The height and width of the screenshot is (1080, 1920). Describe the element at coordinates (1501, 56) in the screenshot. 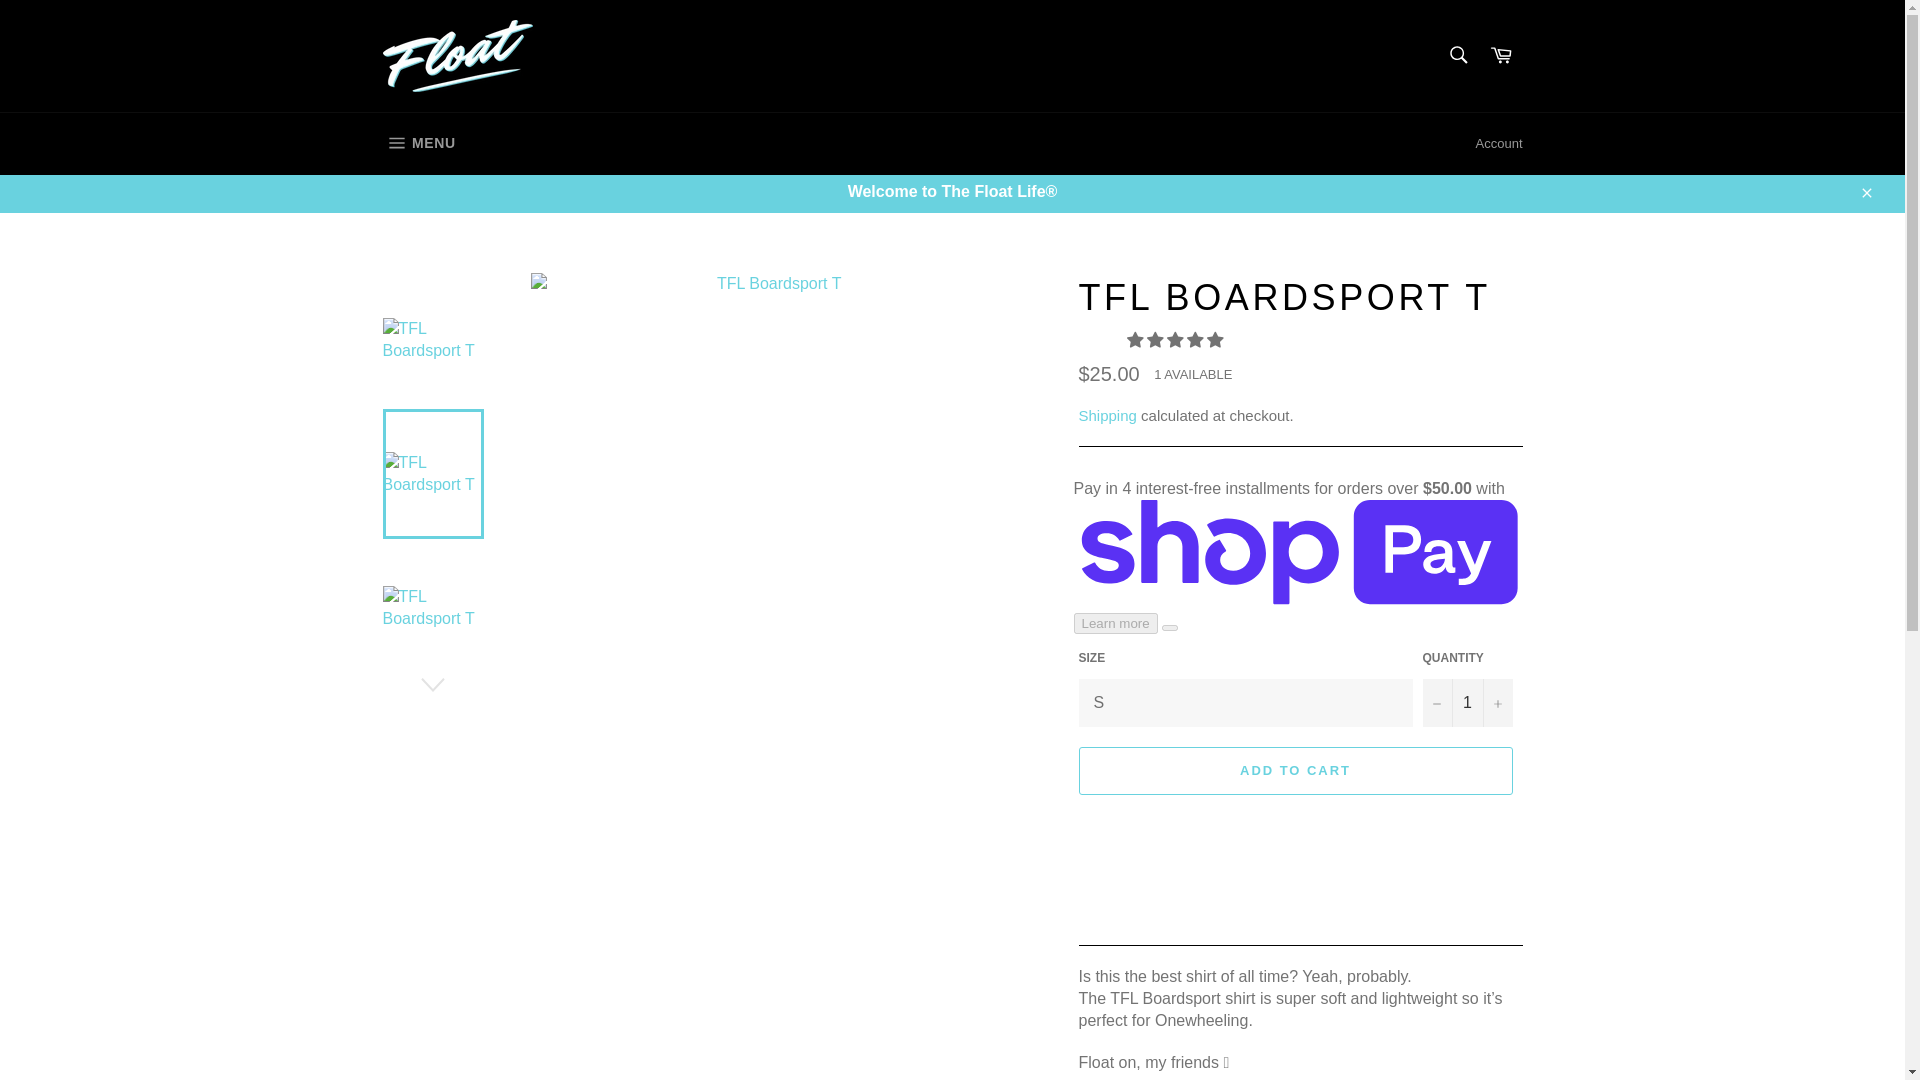

I see `Cart` at that location.